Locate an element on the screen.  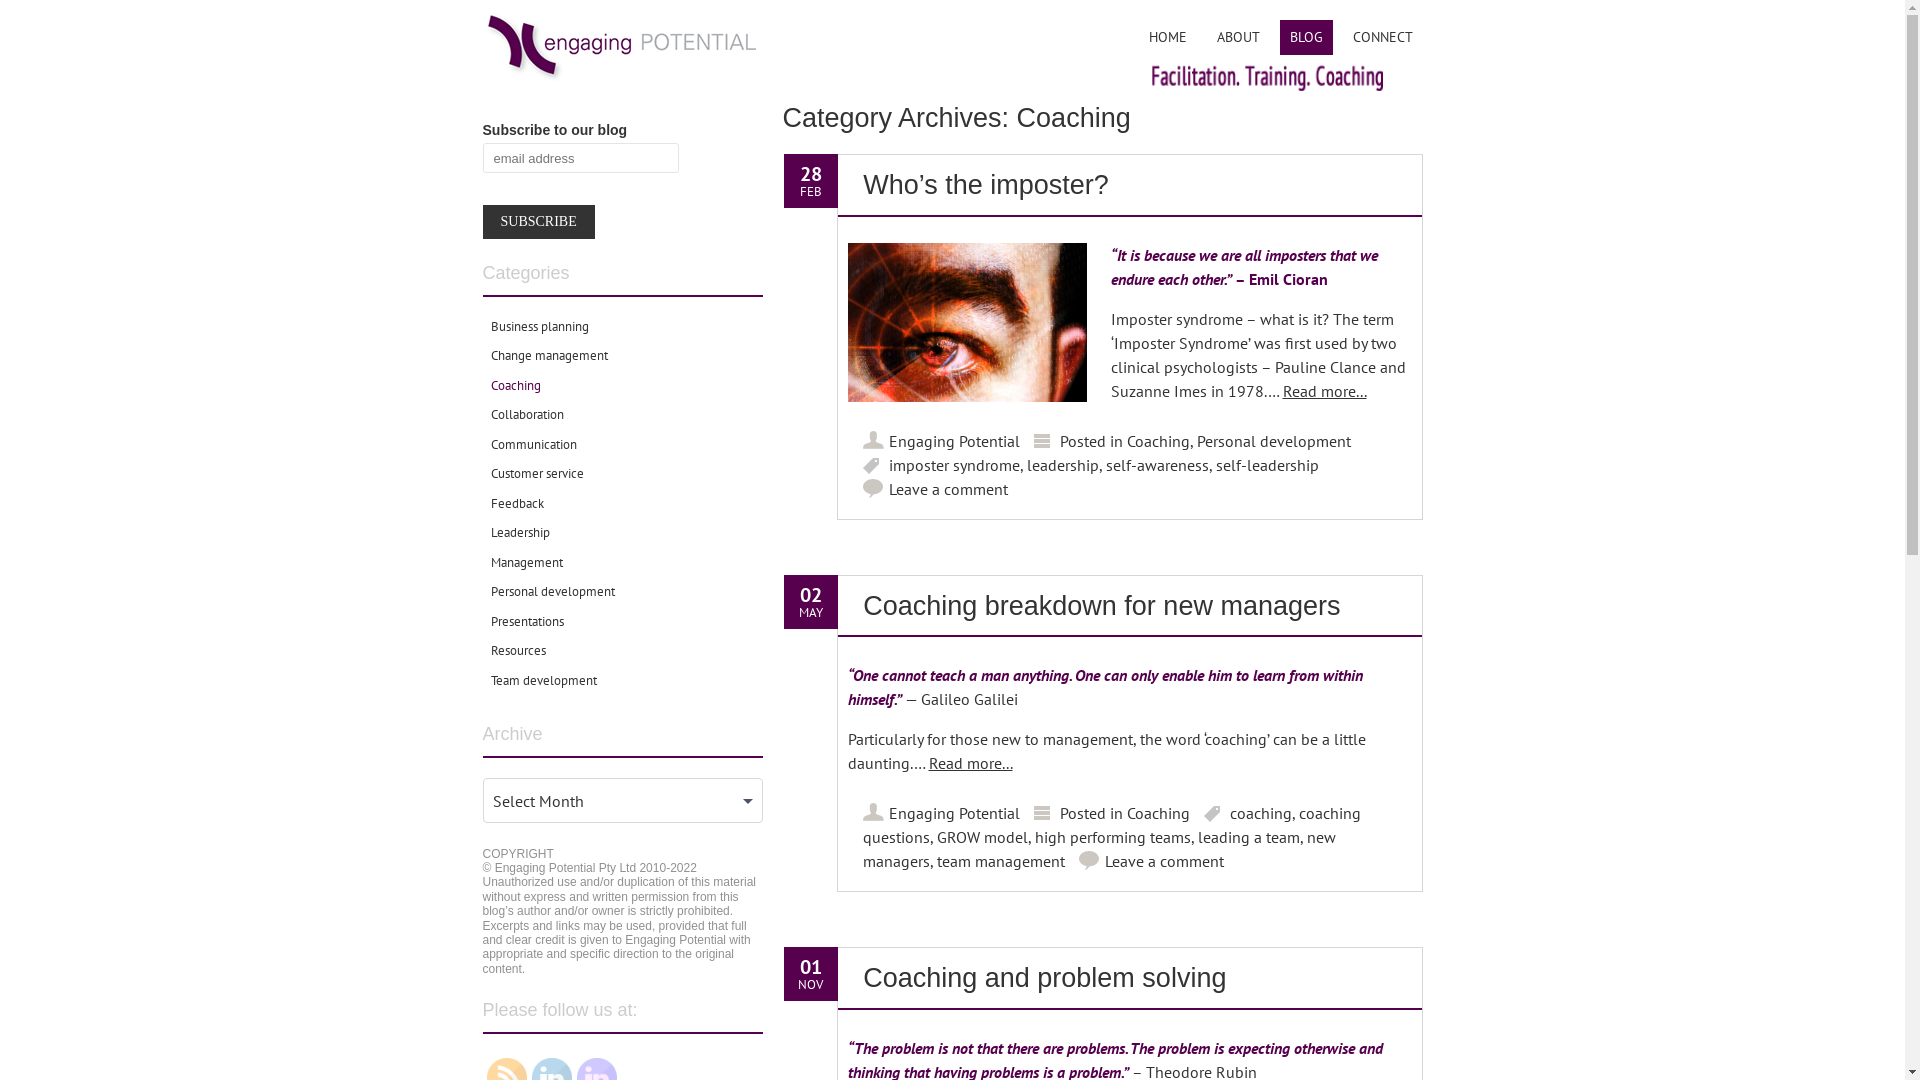
Engaging Potential is located at coordinates (954, 813).